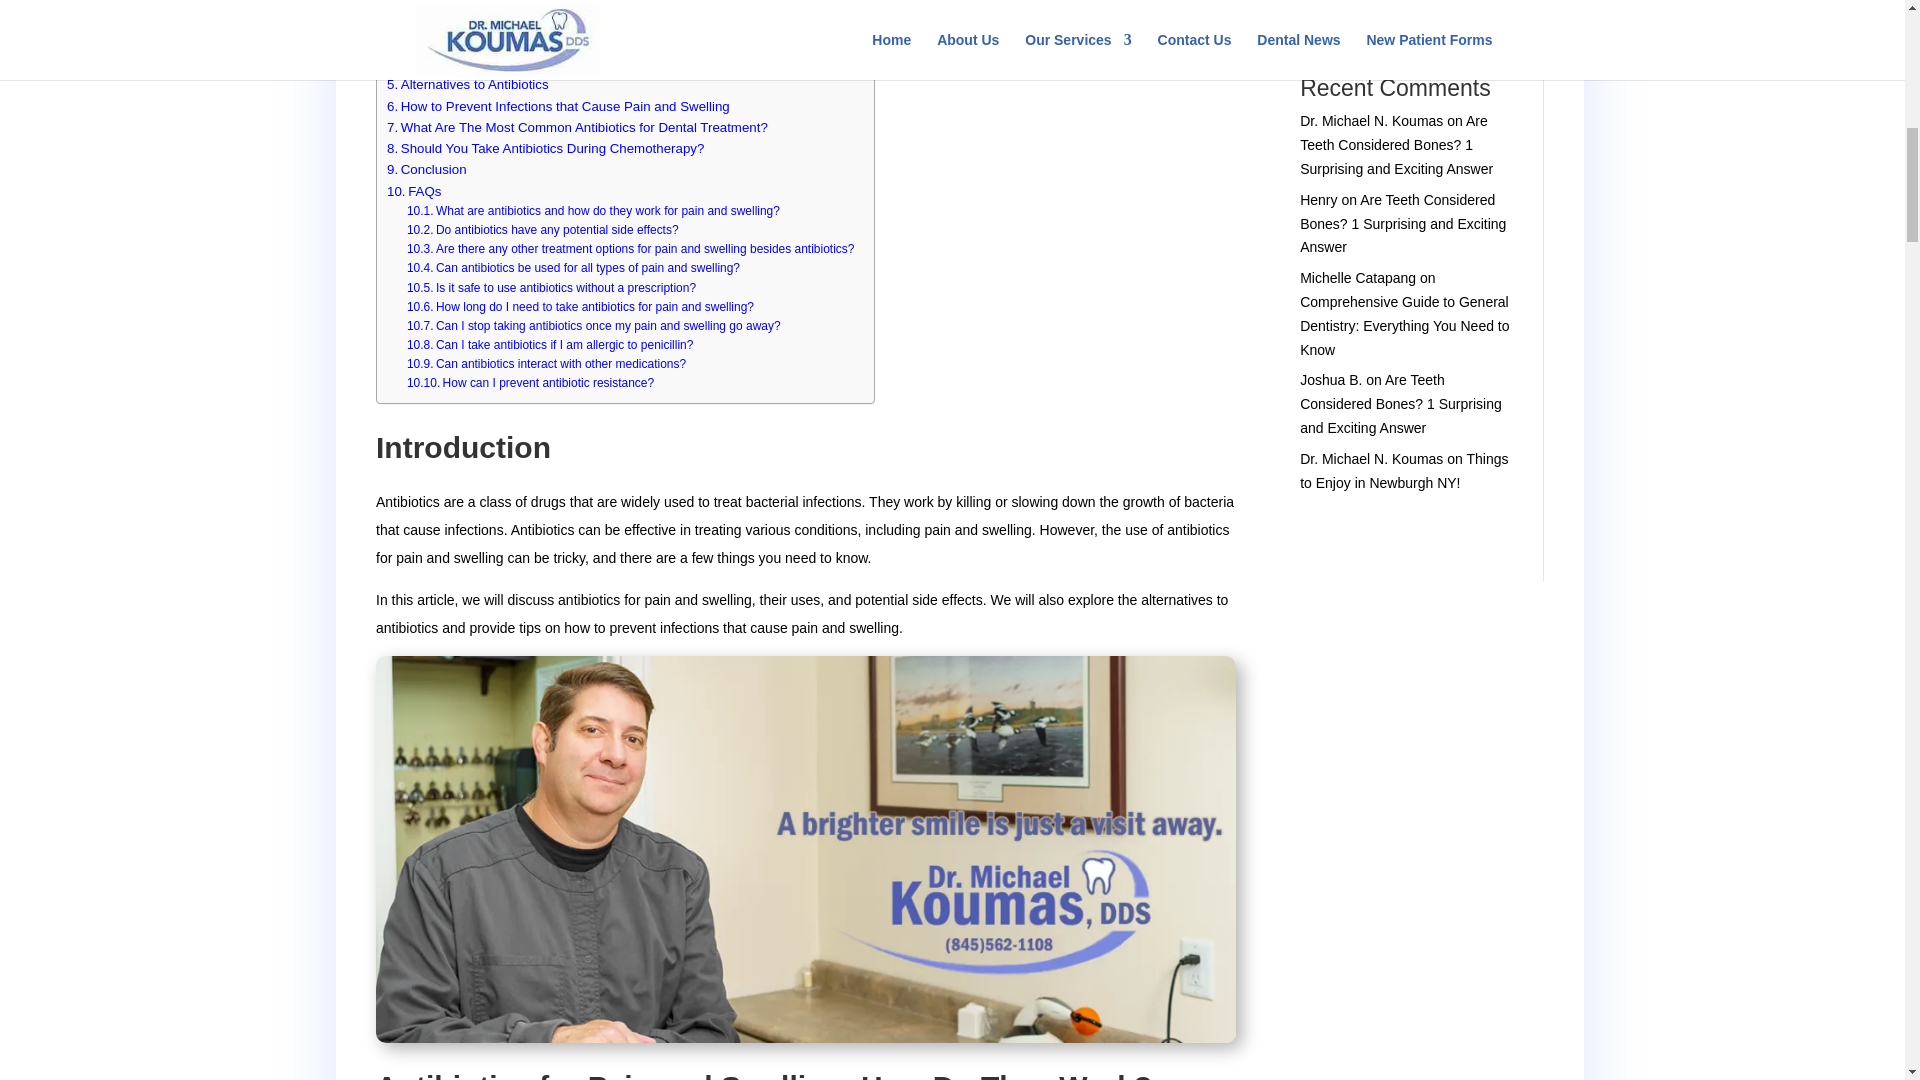  What do you see at coordinates (543, 230) in the screenshot?
I see `Do antibiotics have any potential side effects?` at bounding box center [543, 230].